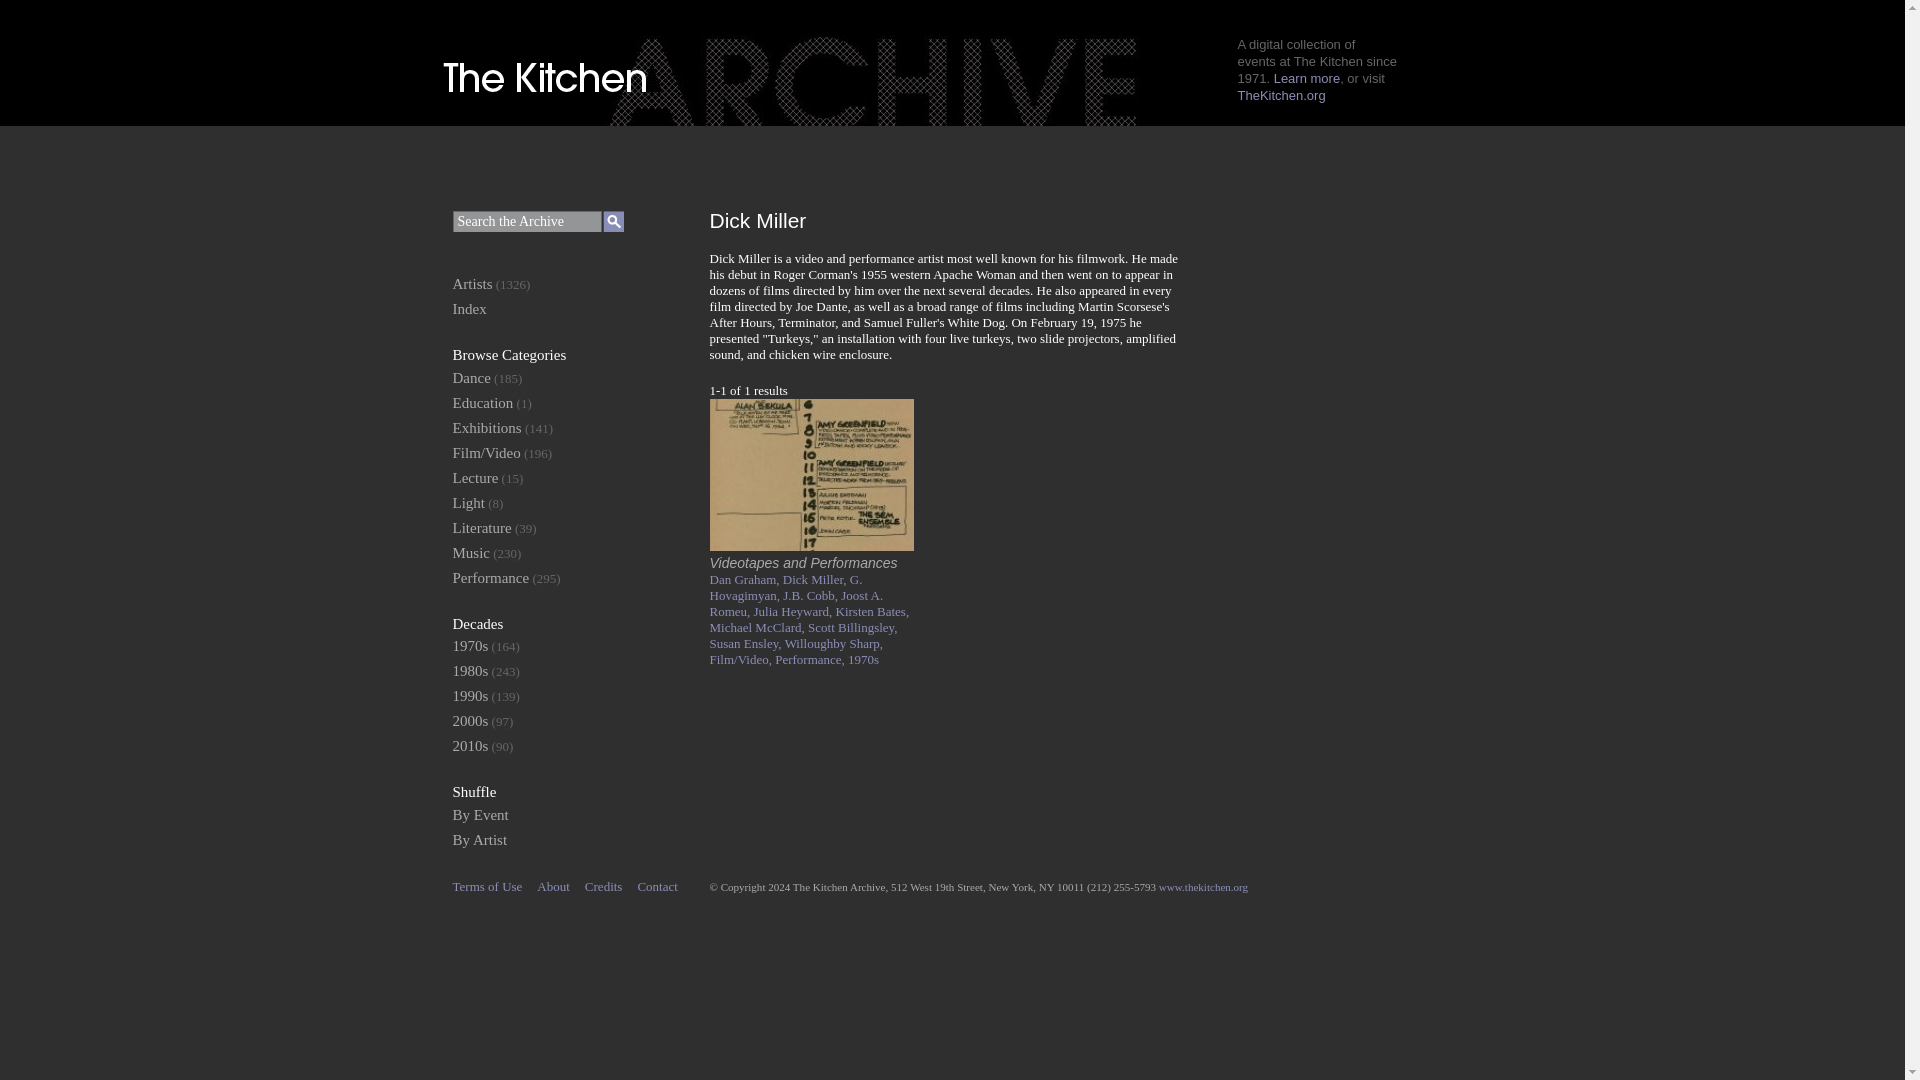  I want to click on 1980s, so click(469, 671).